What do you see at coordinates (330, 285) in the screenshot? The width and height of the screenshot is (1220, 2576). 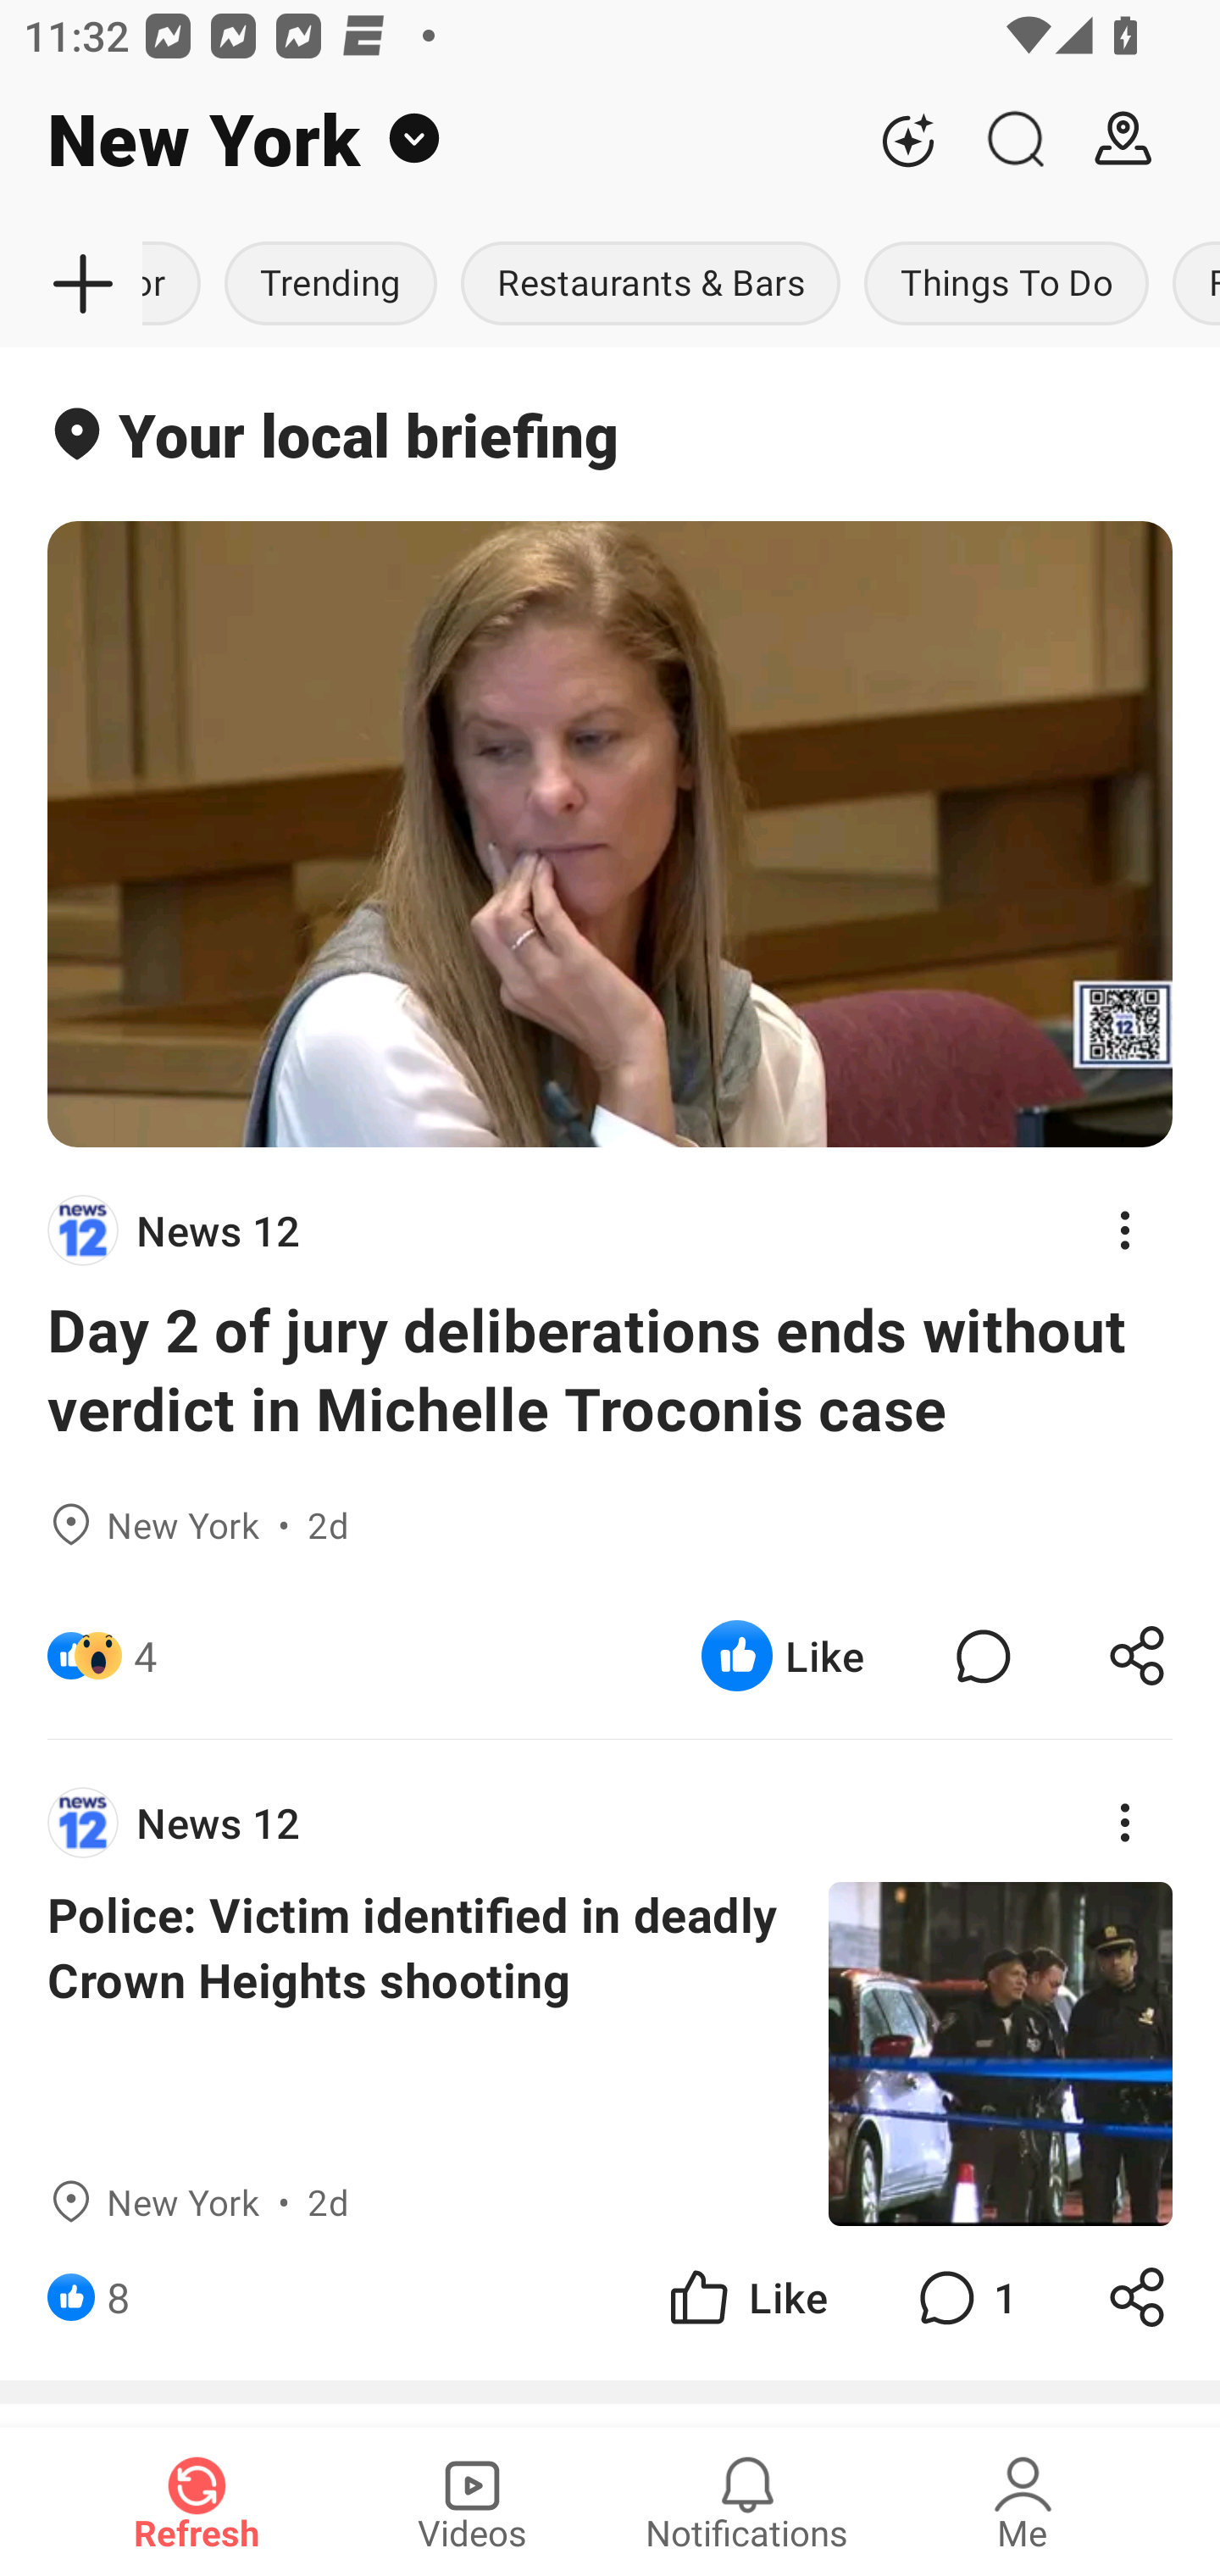 I see `Trending` at bounding box center [330, 285].